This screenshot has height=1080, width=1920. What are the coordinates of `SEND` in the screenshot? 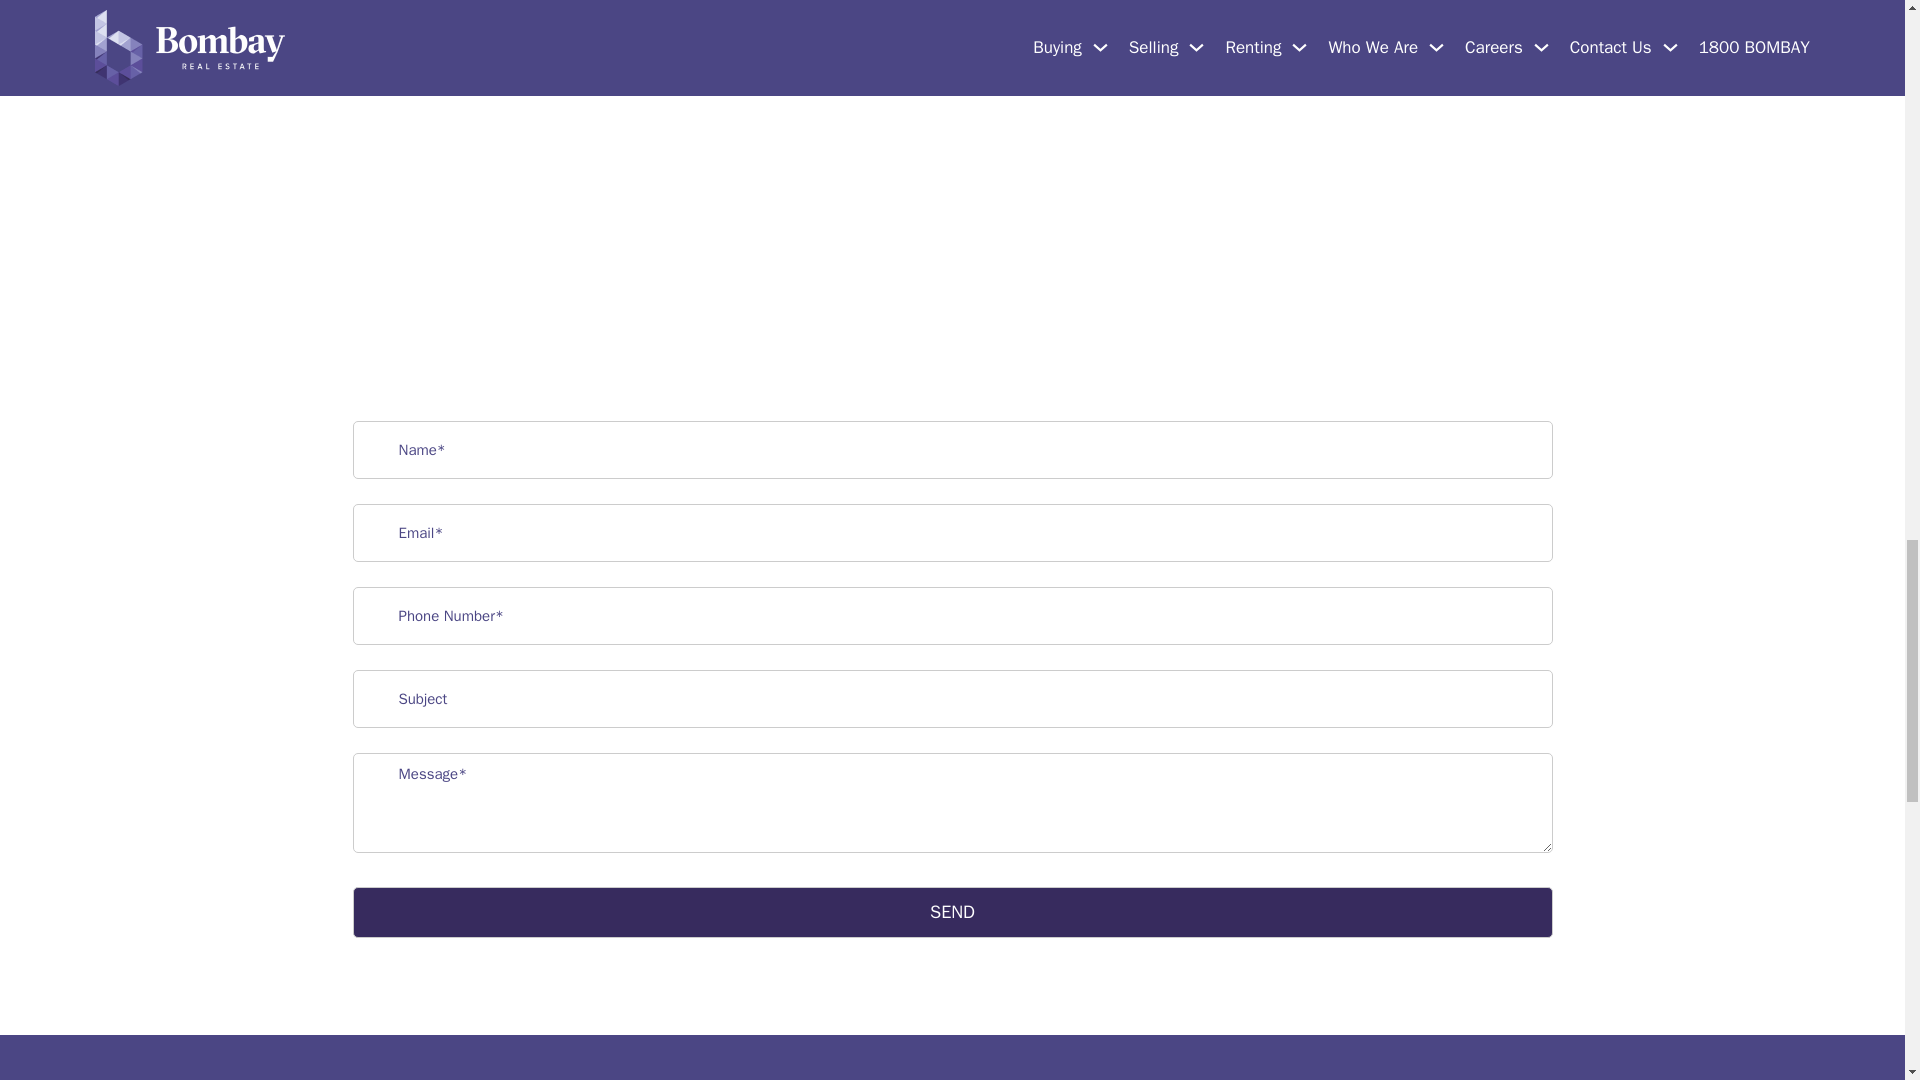 It's located at (951, 912).